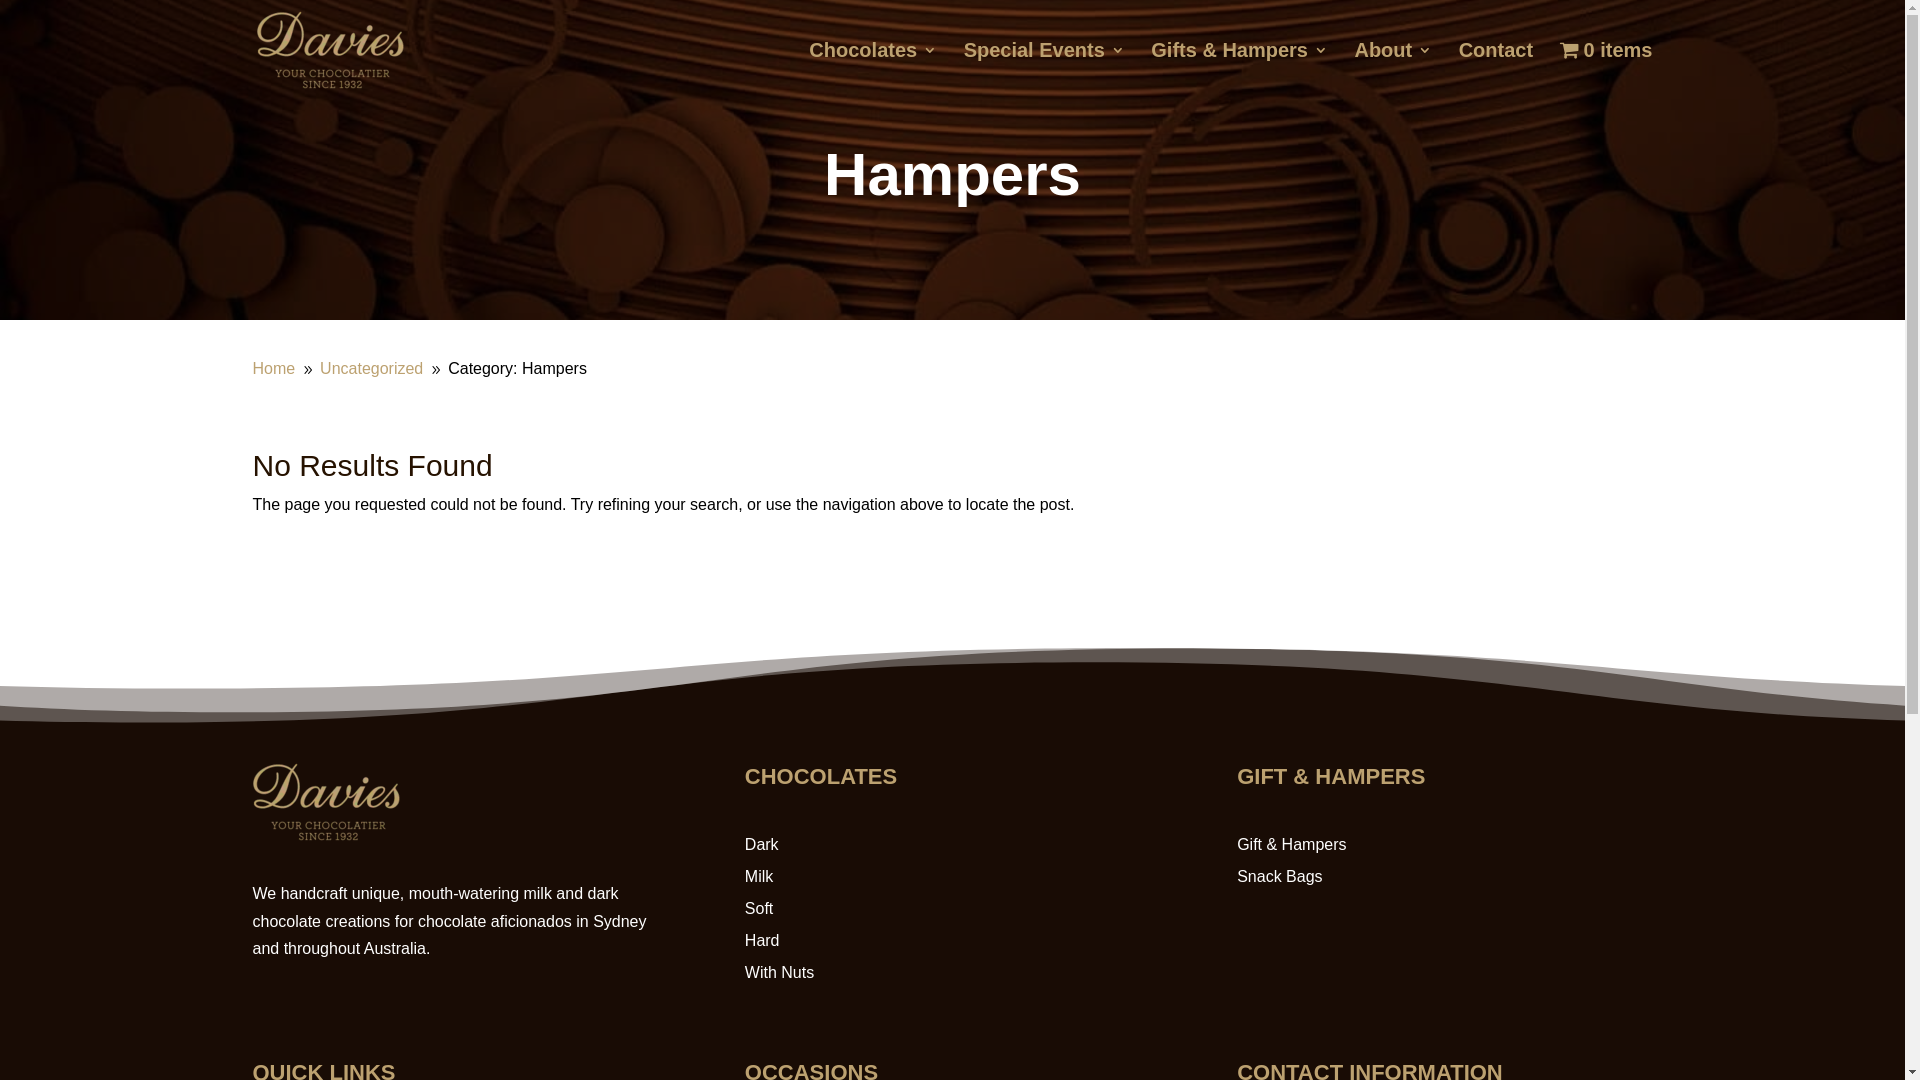  What do you see at coordinates (780, 972) in the screenshot?
I see `With Nuts` at bounding box center [780, 972].